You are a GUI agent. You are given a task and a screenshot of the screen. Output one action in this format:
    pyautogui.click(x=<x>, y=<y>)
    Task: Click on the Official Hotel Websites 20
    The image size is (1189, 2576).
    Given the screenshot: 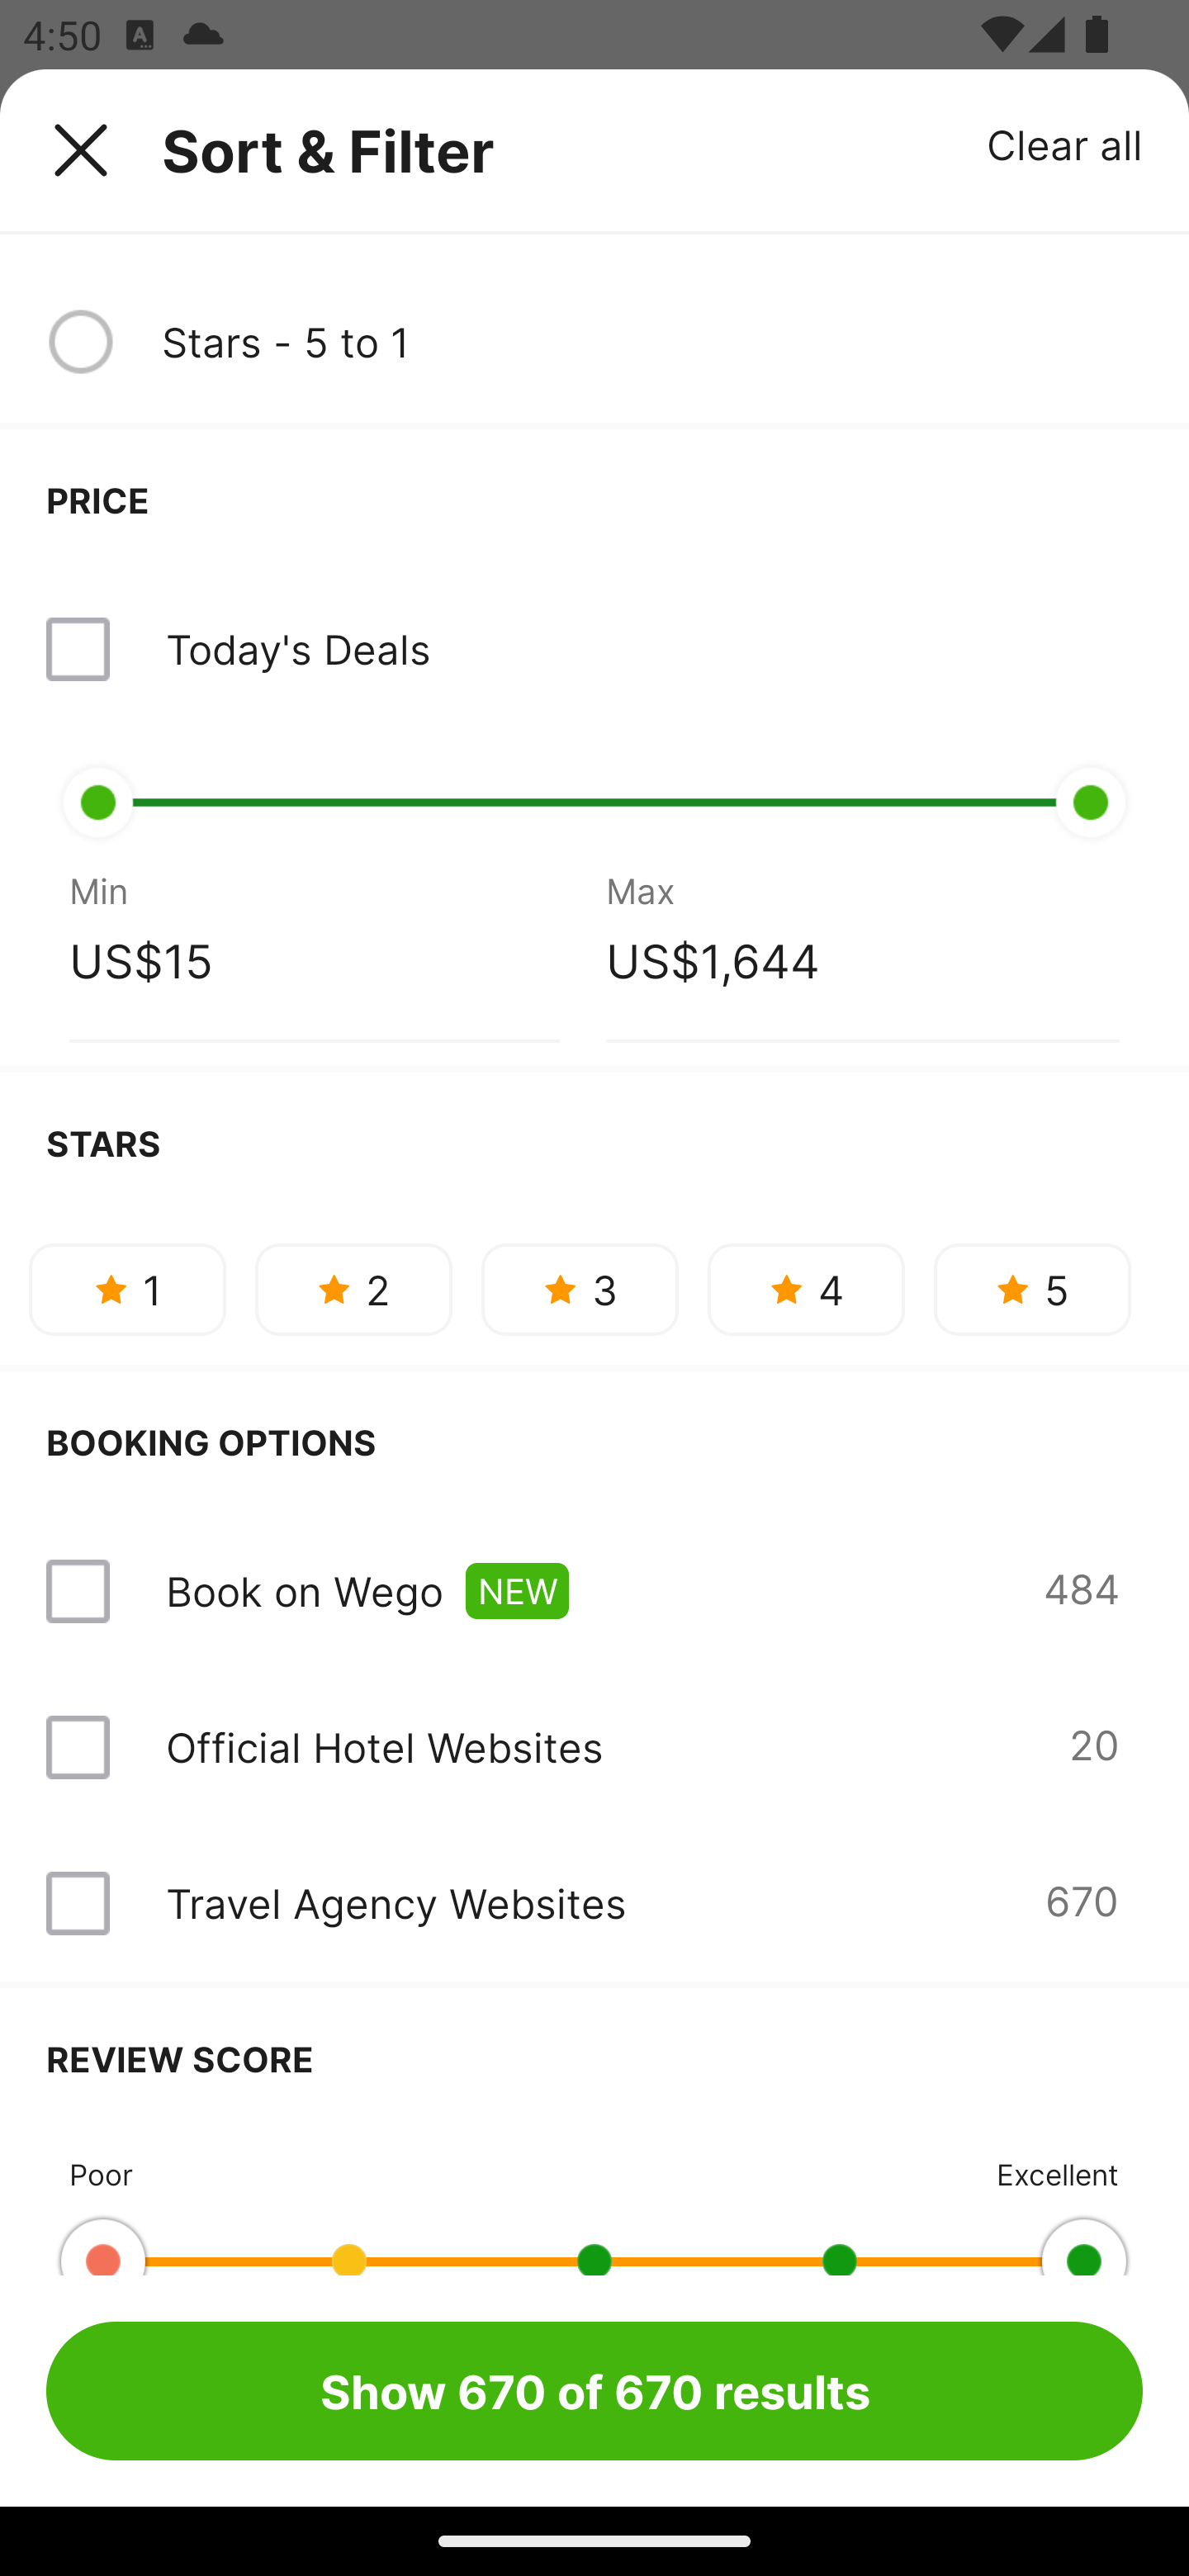 What is the action you would take?
    pyautogui.click(x=594, y=1747)
    